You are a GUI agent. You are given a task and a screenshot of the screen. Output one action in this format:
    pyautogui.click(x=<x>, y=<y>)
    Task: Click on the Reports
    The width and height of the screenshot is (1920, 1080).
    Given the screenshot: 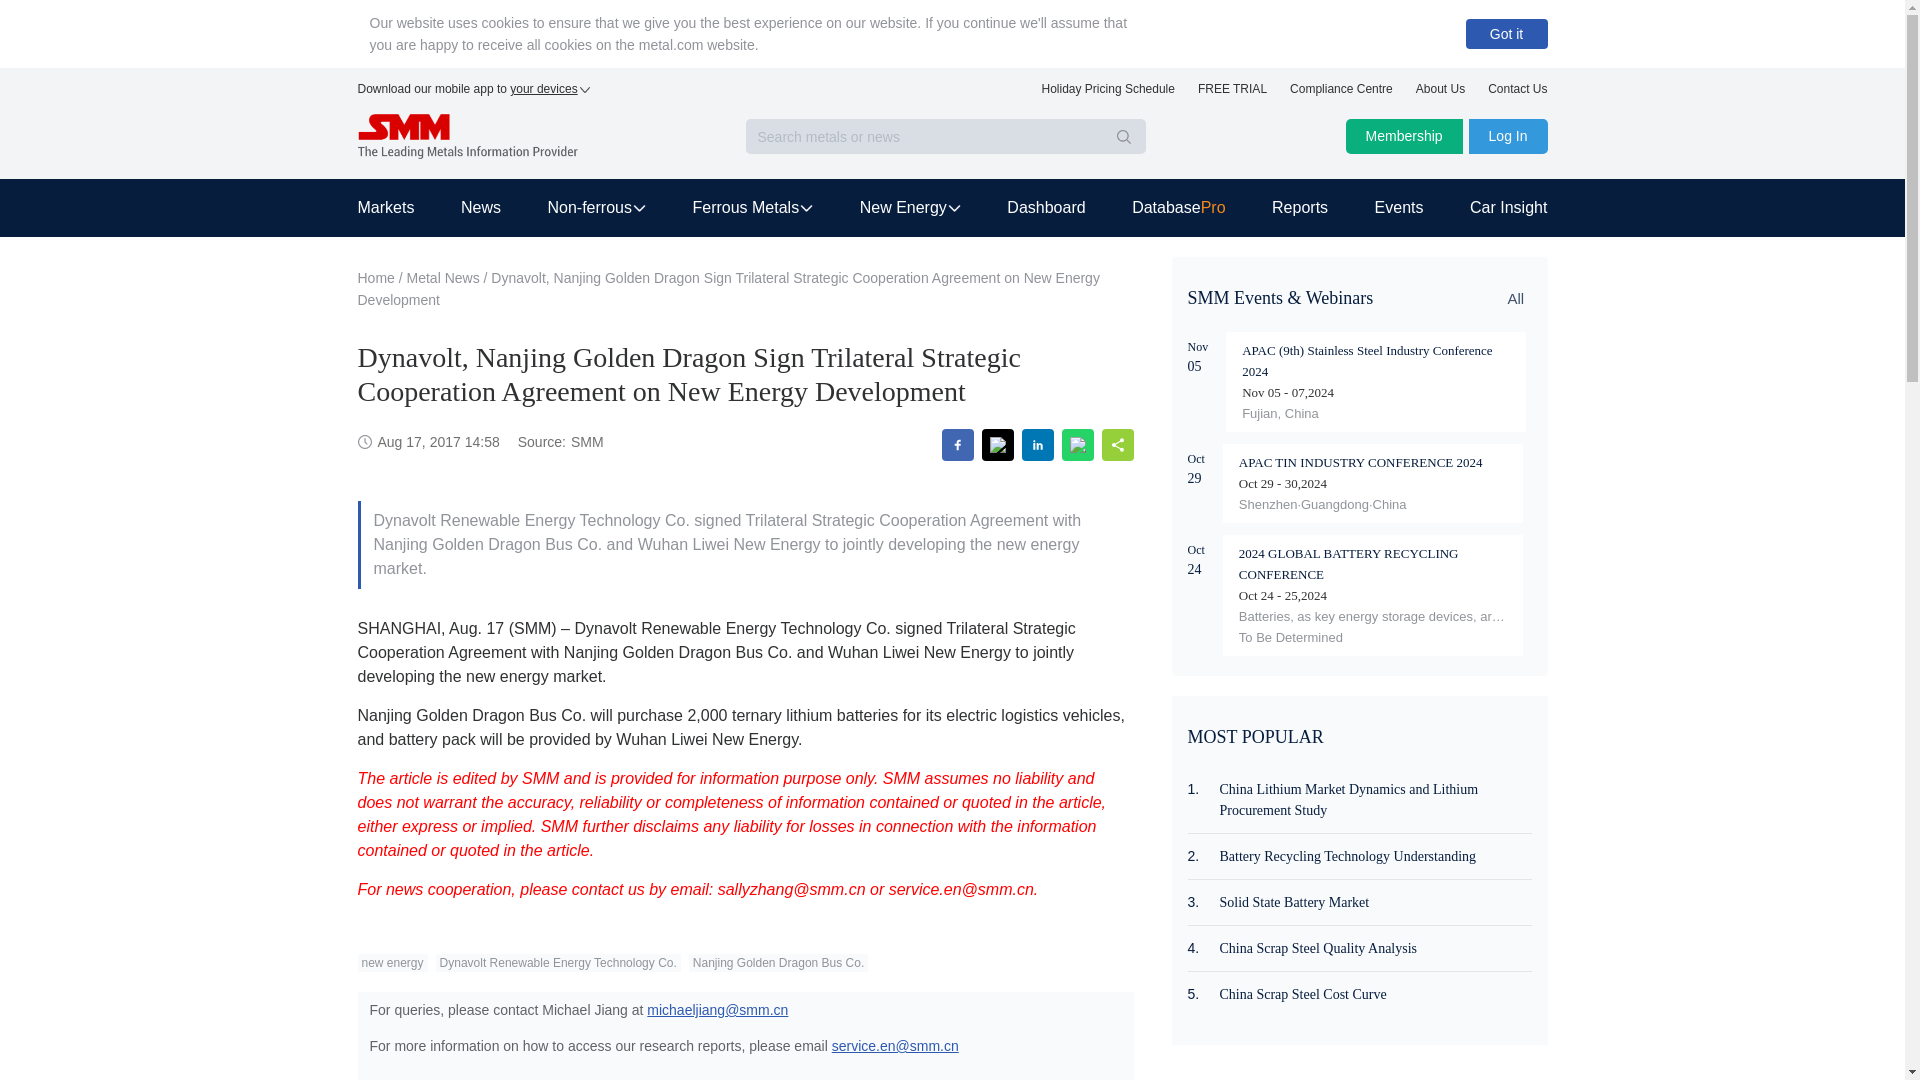 What is the action you would take?
    pyautogui.click(x=1300, y=208)
    